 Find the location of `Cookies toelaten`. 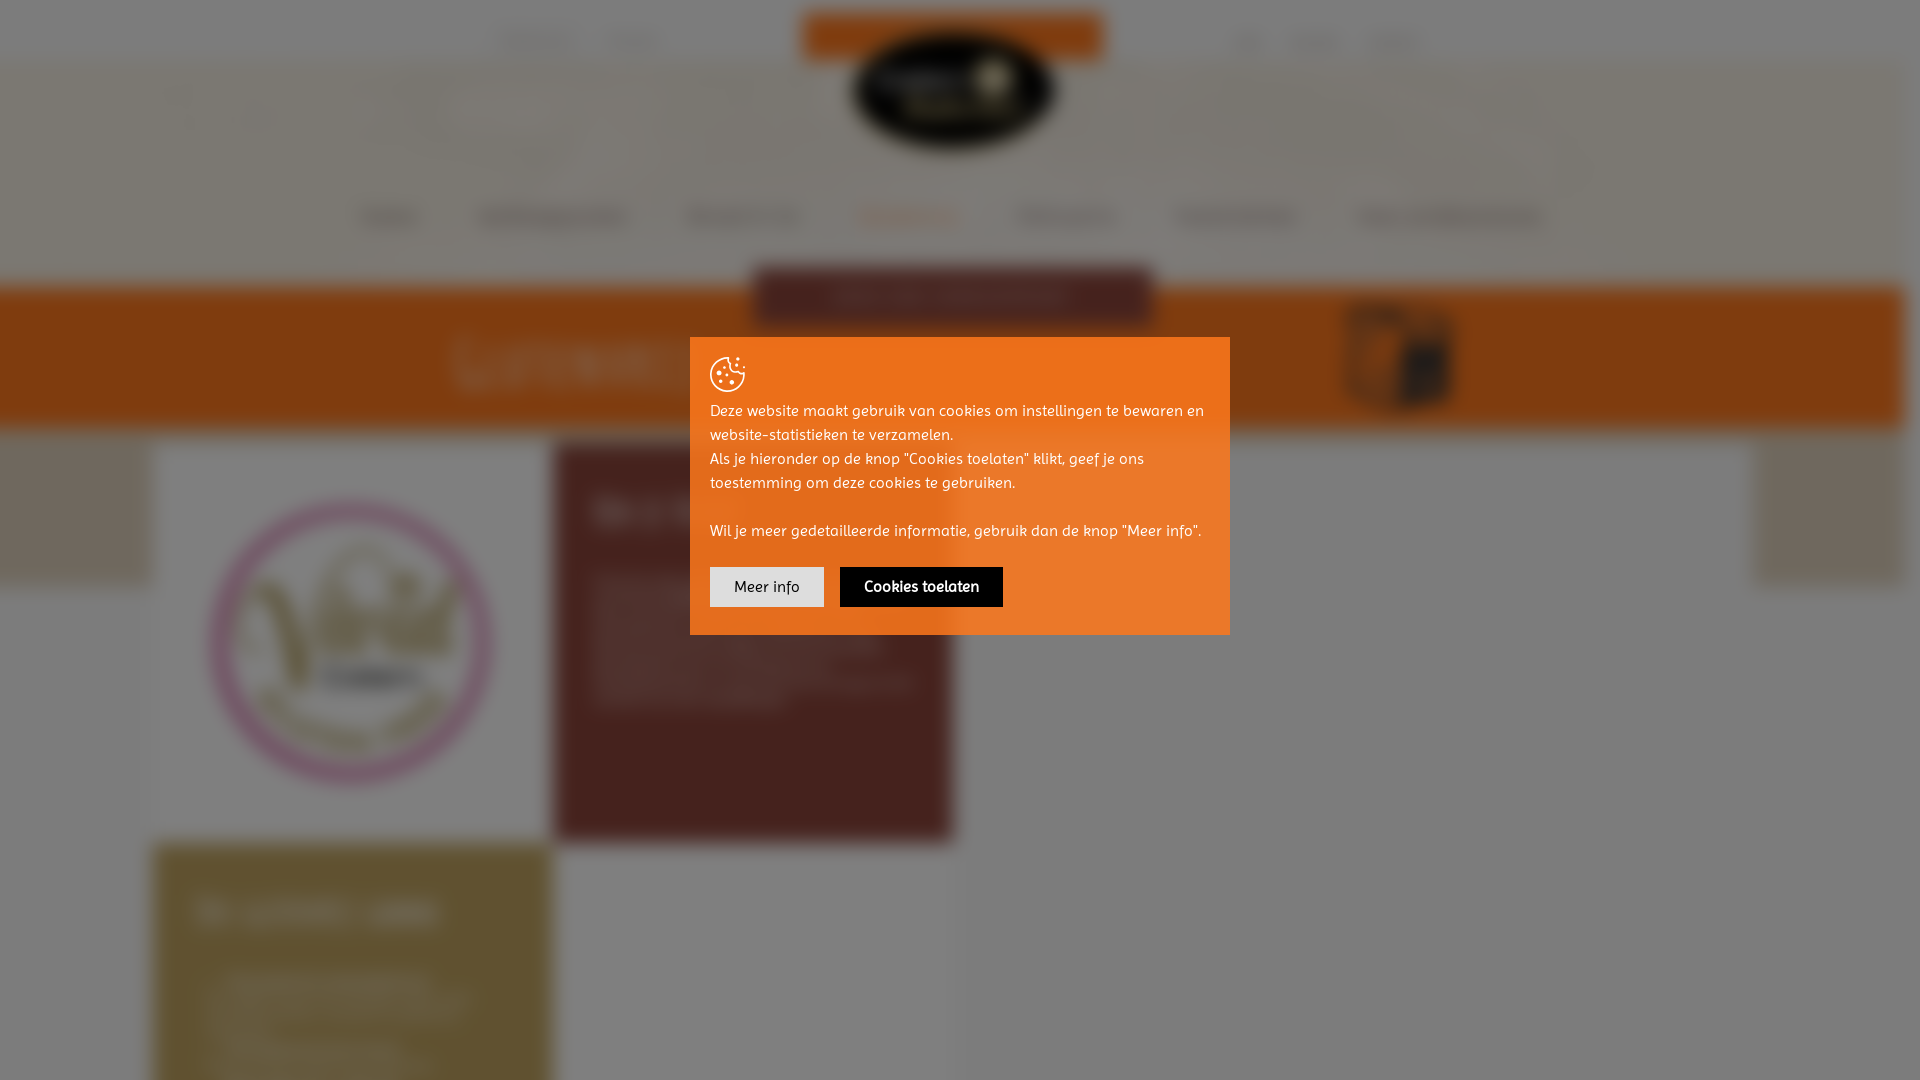

Cookies toelaten is located at coordinates (921, 587).